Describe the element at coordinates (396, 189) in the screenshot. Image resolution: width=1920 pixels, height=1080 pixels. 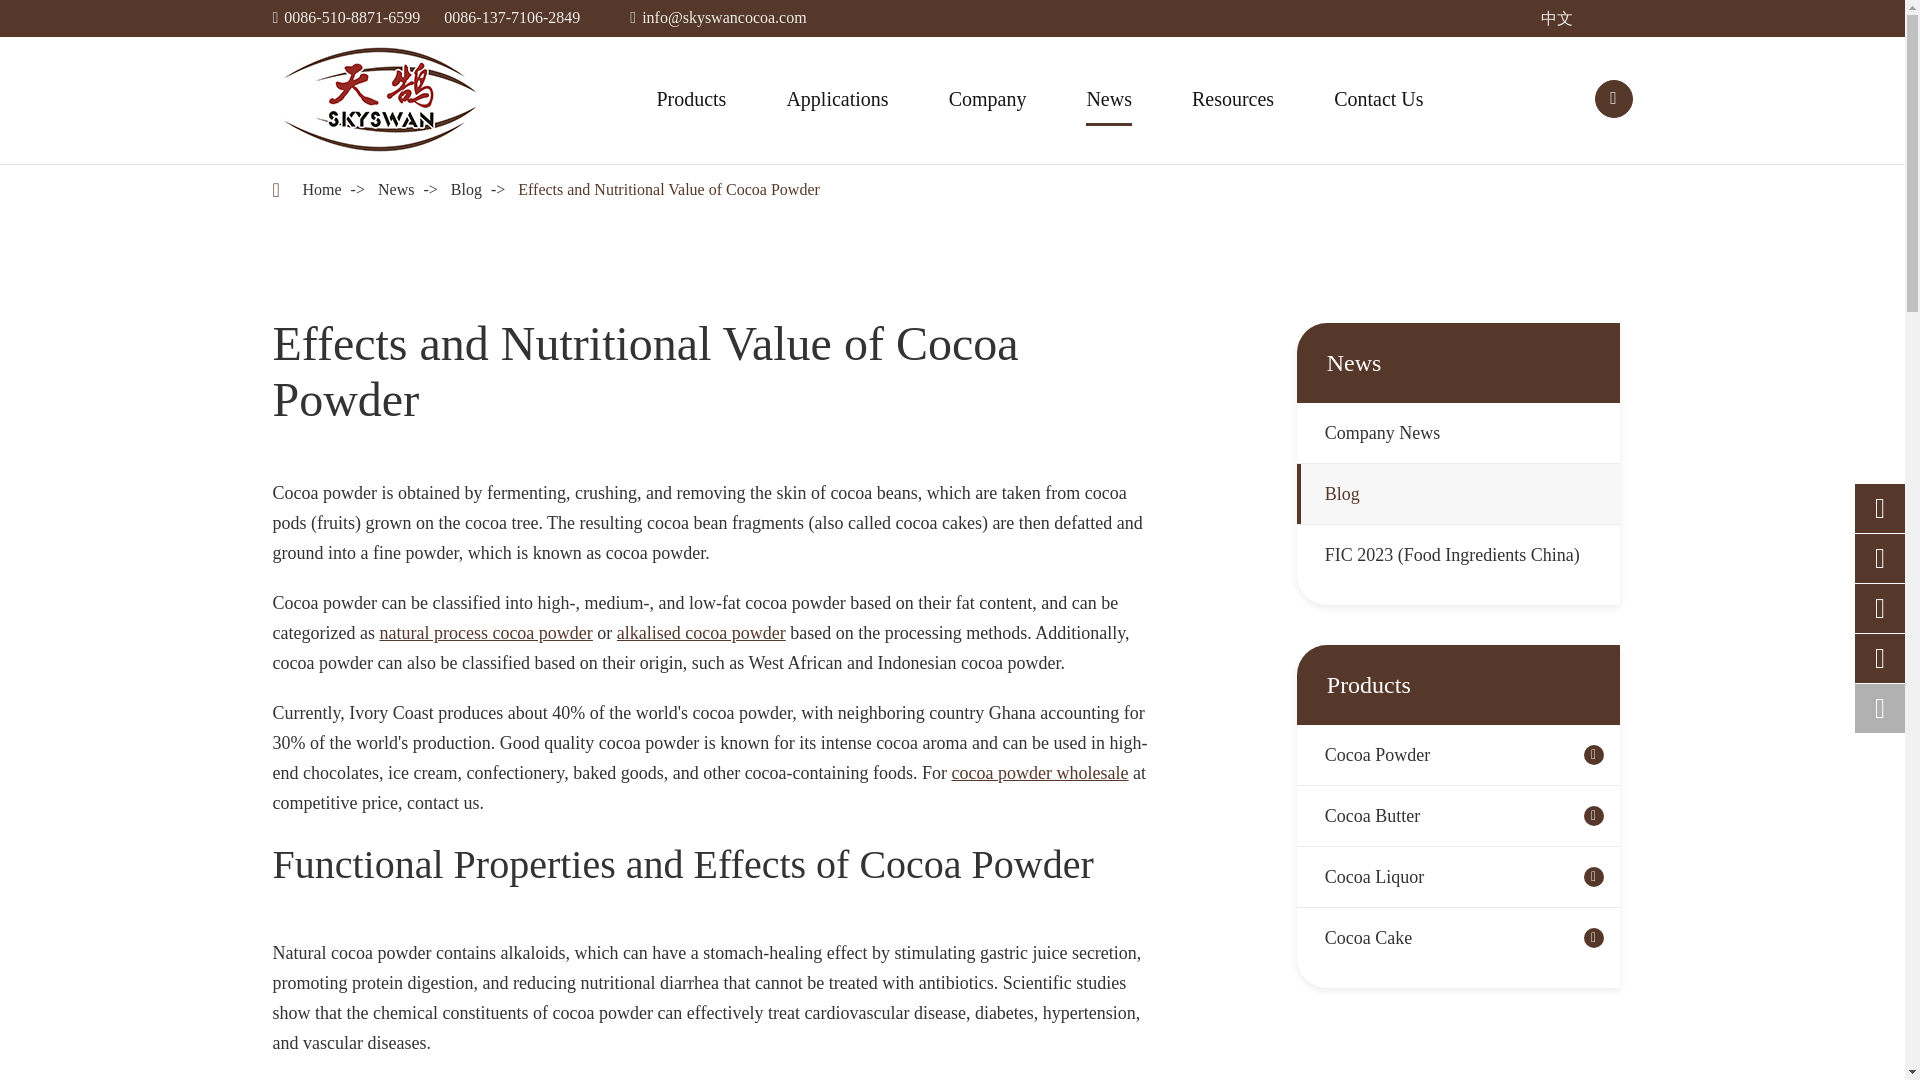
I see `News` at that location.